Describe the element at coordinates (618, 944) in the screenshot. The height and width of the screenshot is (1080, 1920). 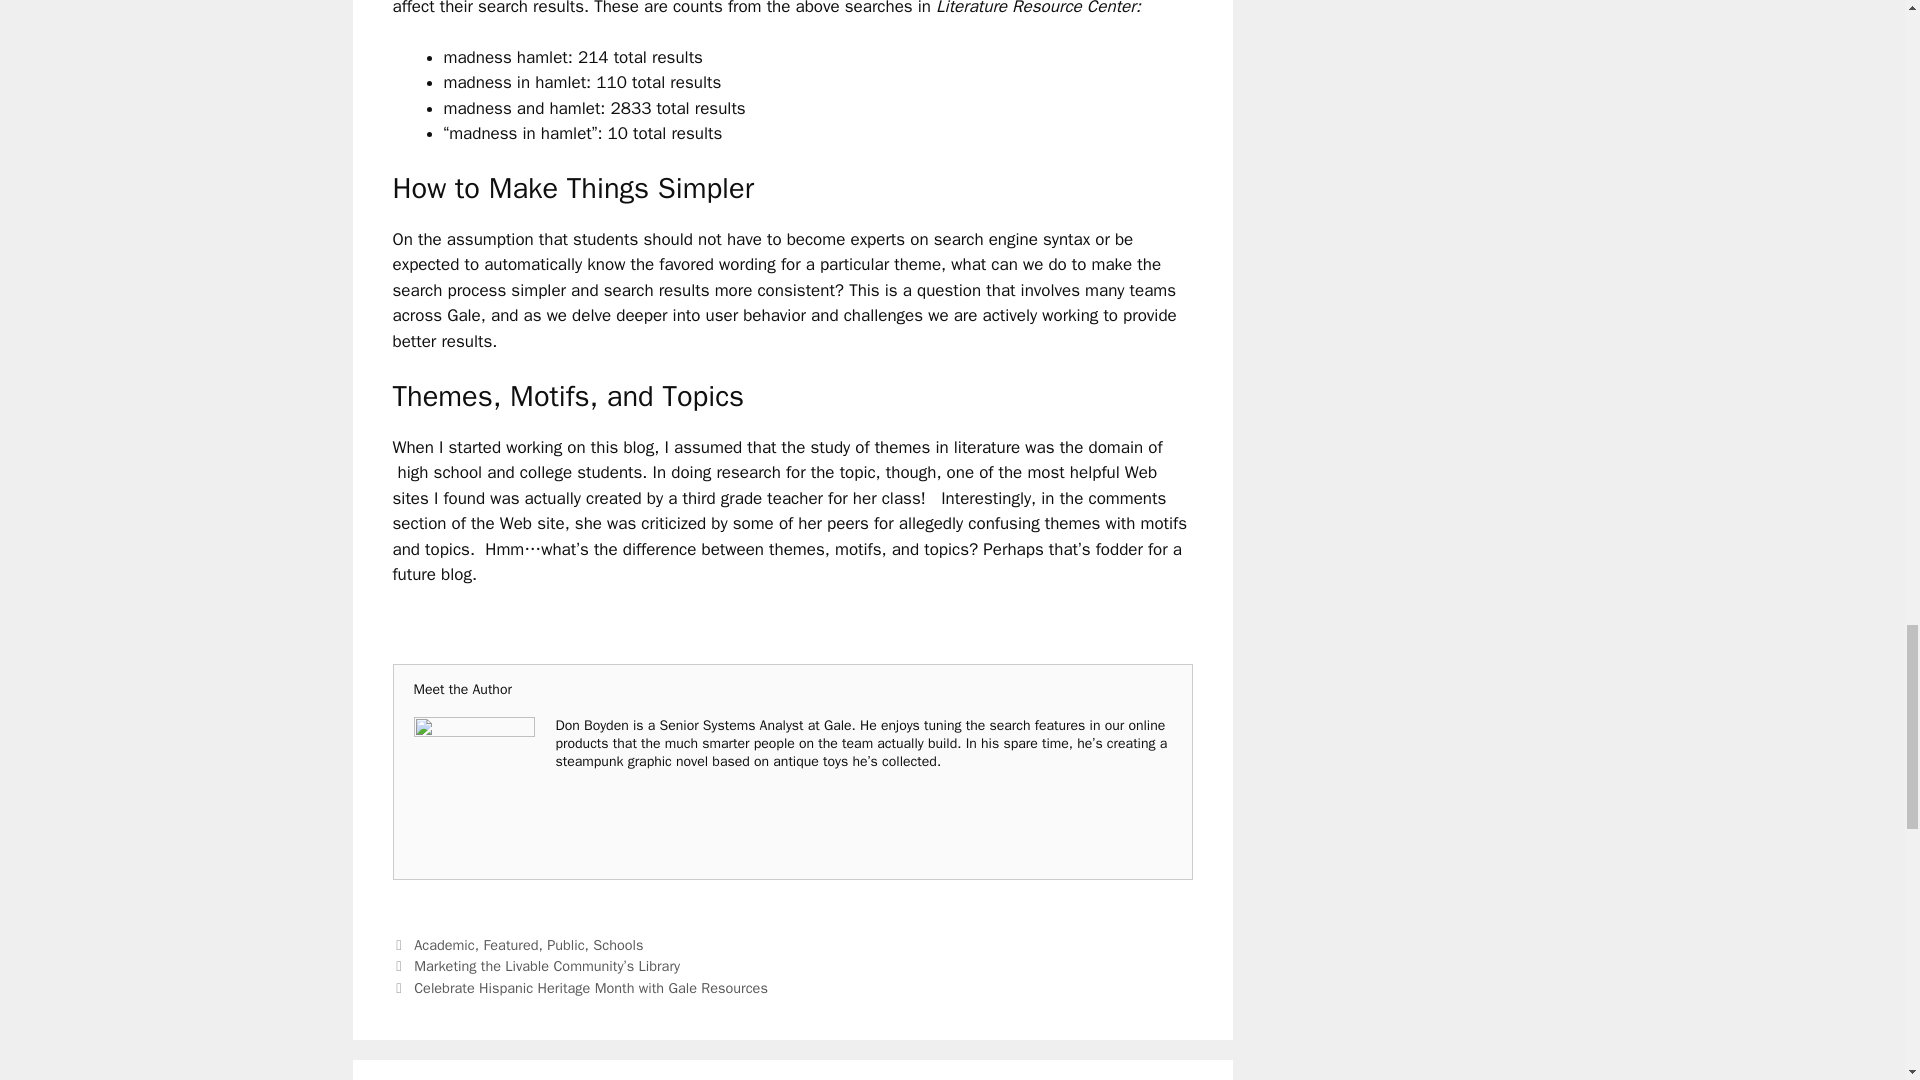
I see `Schools` at that location.